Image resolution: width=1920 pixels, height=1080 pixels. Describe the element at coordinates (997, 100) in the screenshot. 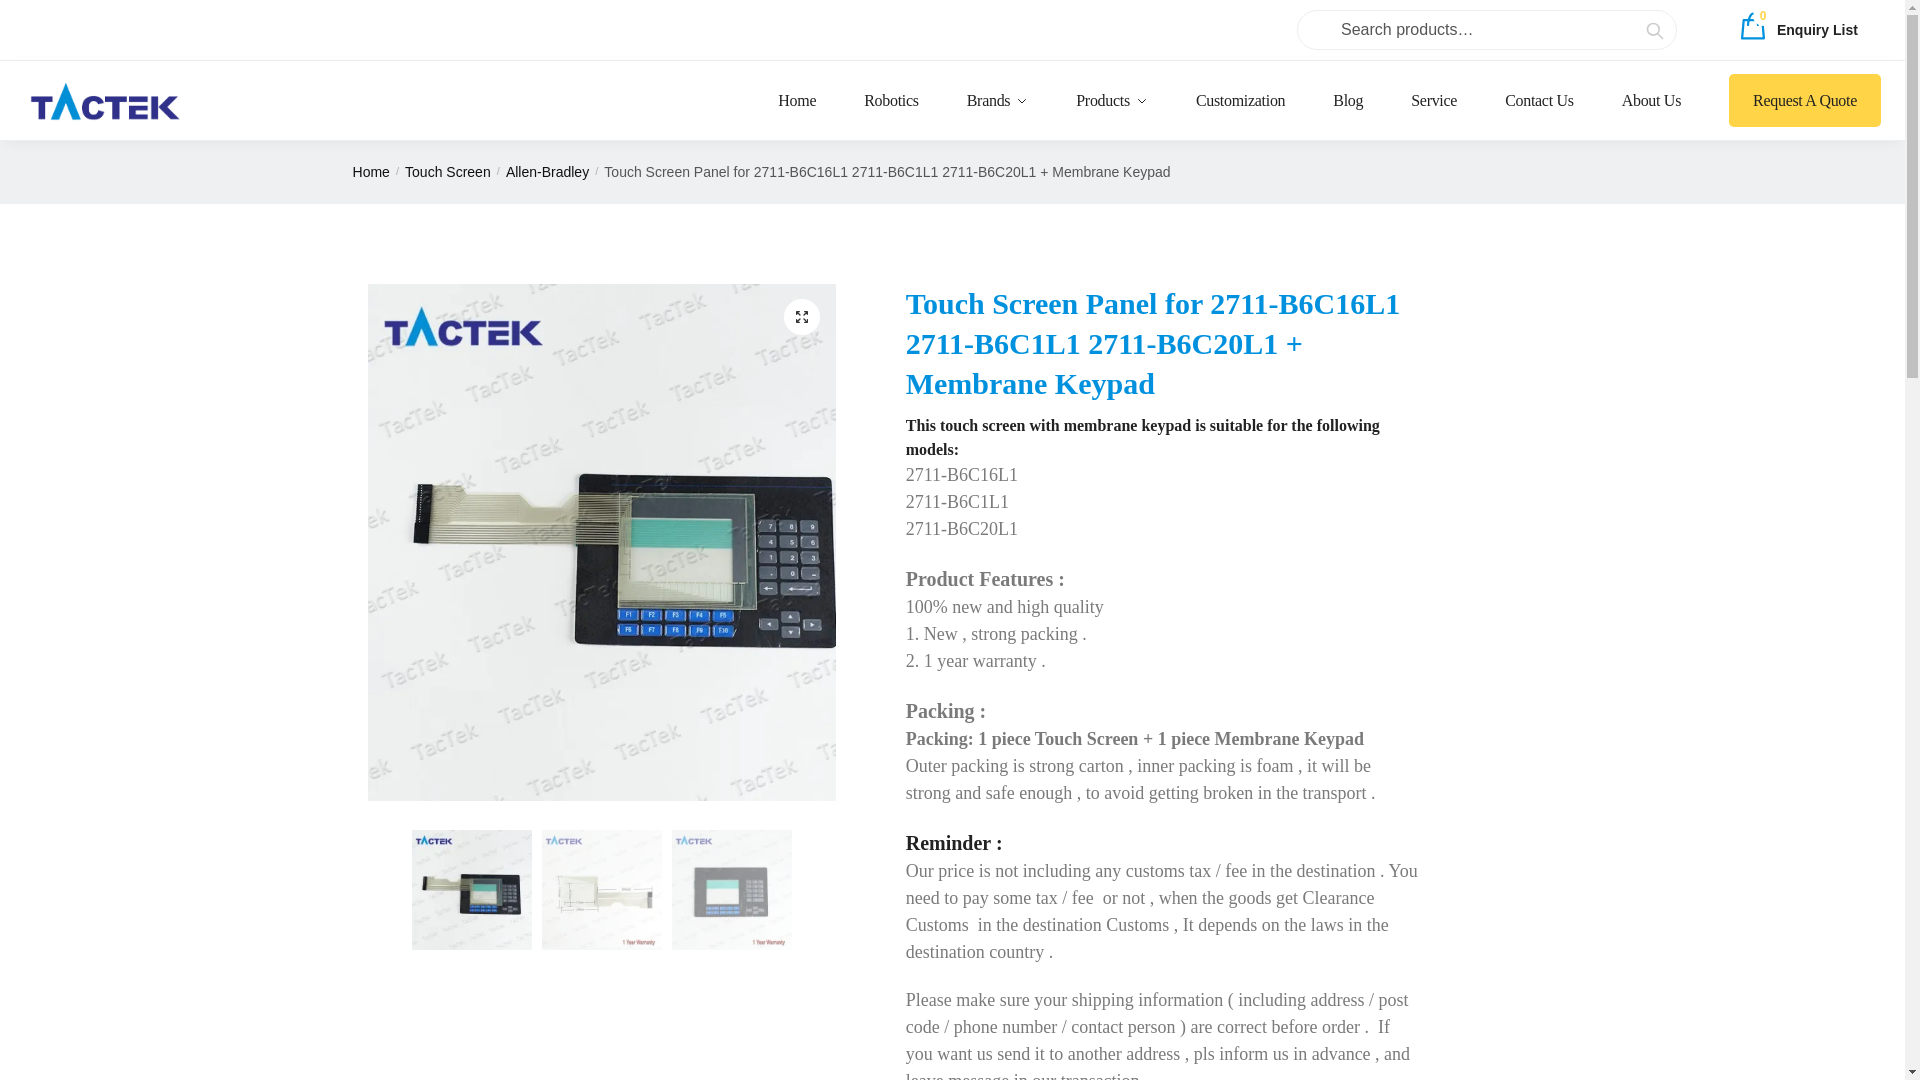

I see `Brands` at that location.